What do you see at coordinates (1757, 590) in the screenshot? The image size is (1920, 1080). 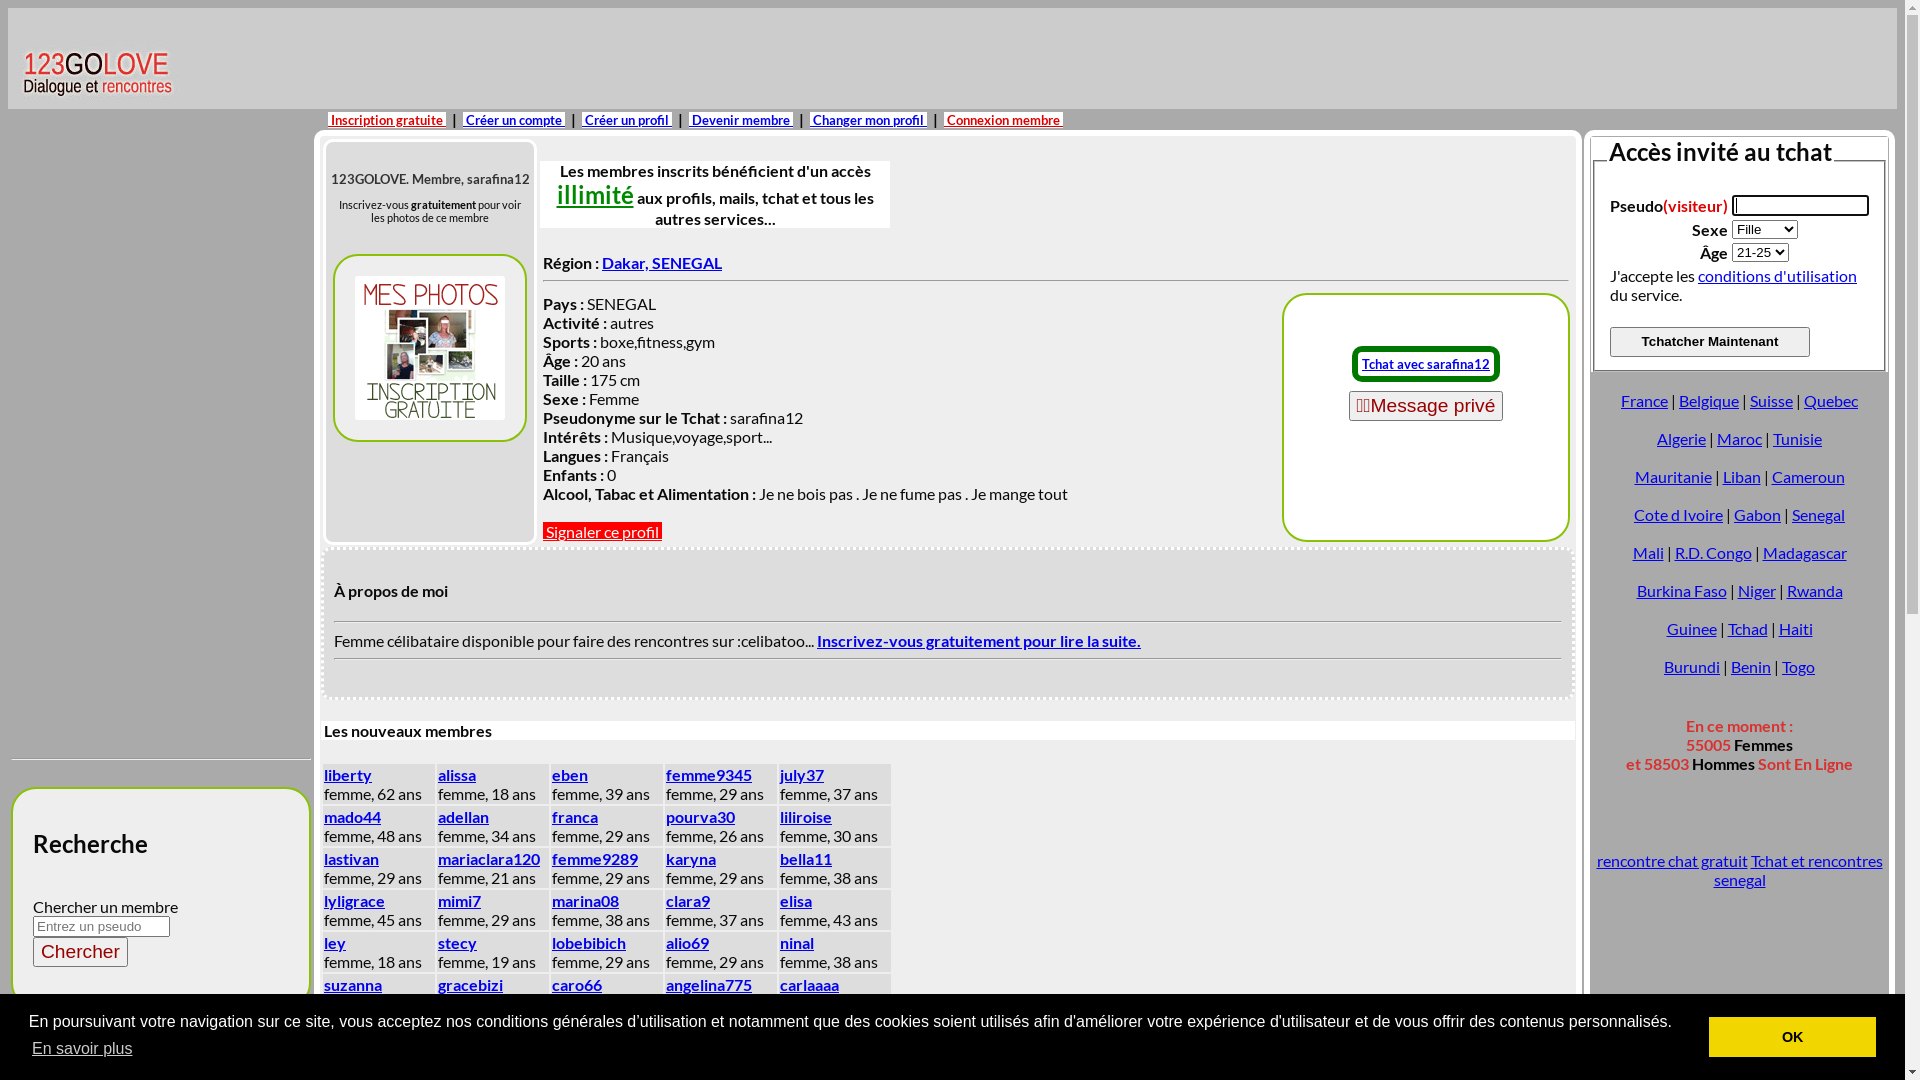 I see `Niger` at bounding box center [1757, 590].